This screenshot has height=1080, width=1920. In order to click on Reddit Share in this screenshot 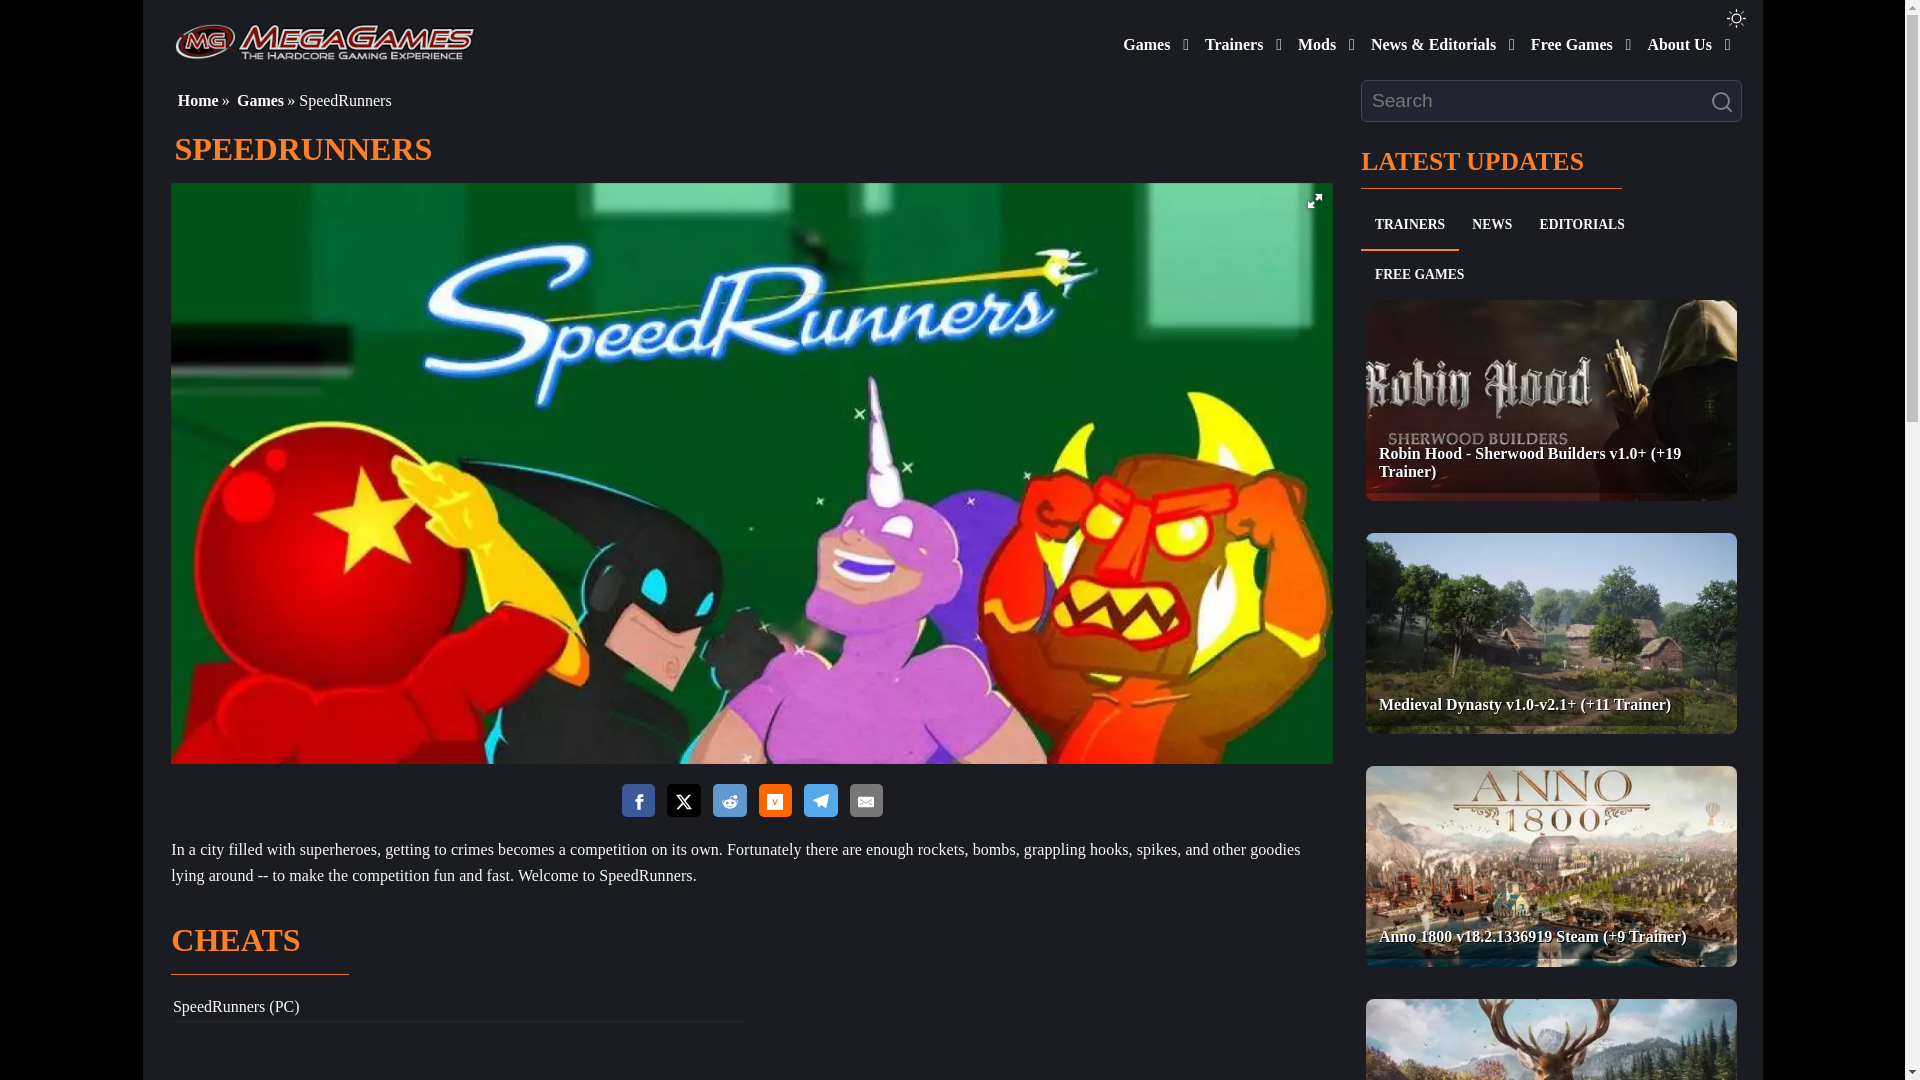, I will do `click(729, 802)`.